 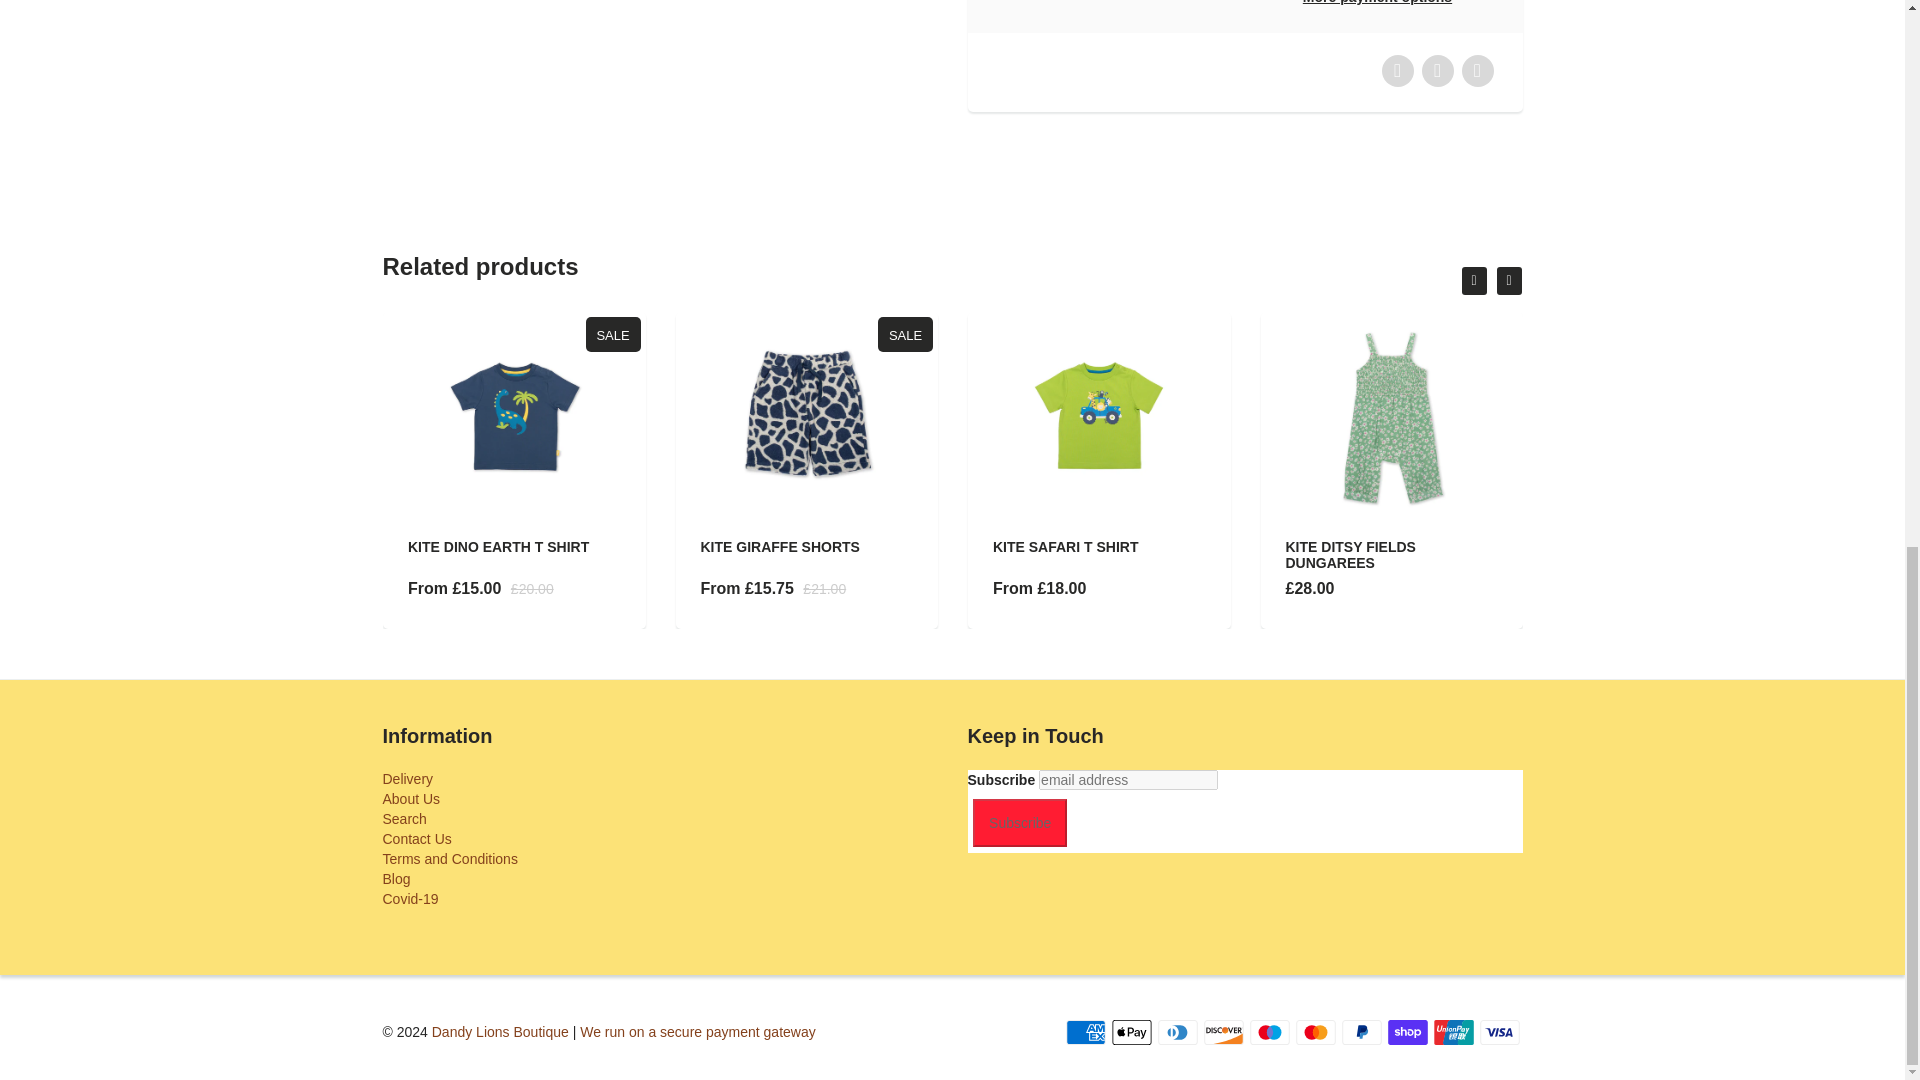 I want to click on American Express, so click(x=1085, y=1032).